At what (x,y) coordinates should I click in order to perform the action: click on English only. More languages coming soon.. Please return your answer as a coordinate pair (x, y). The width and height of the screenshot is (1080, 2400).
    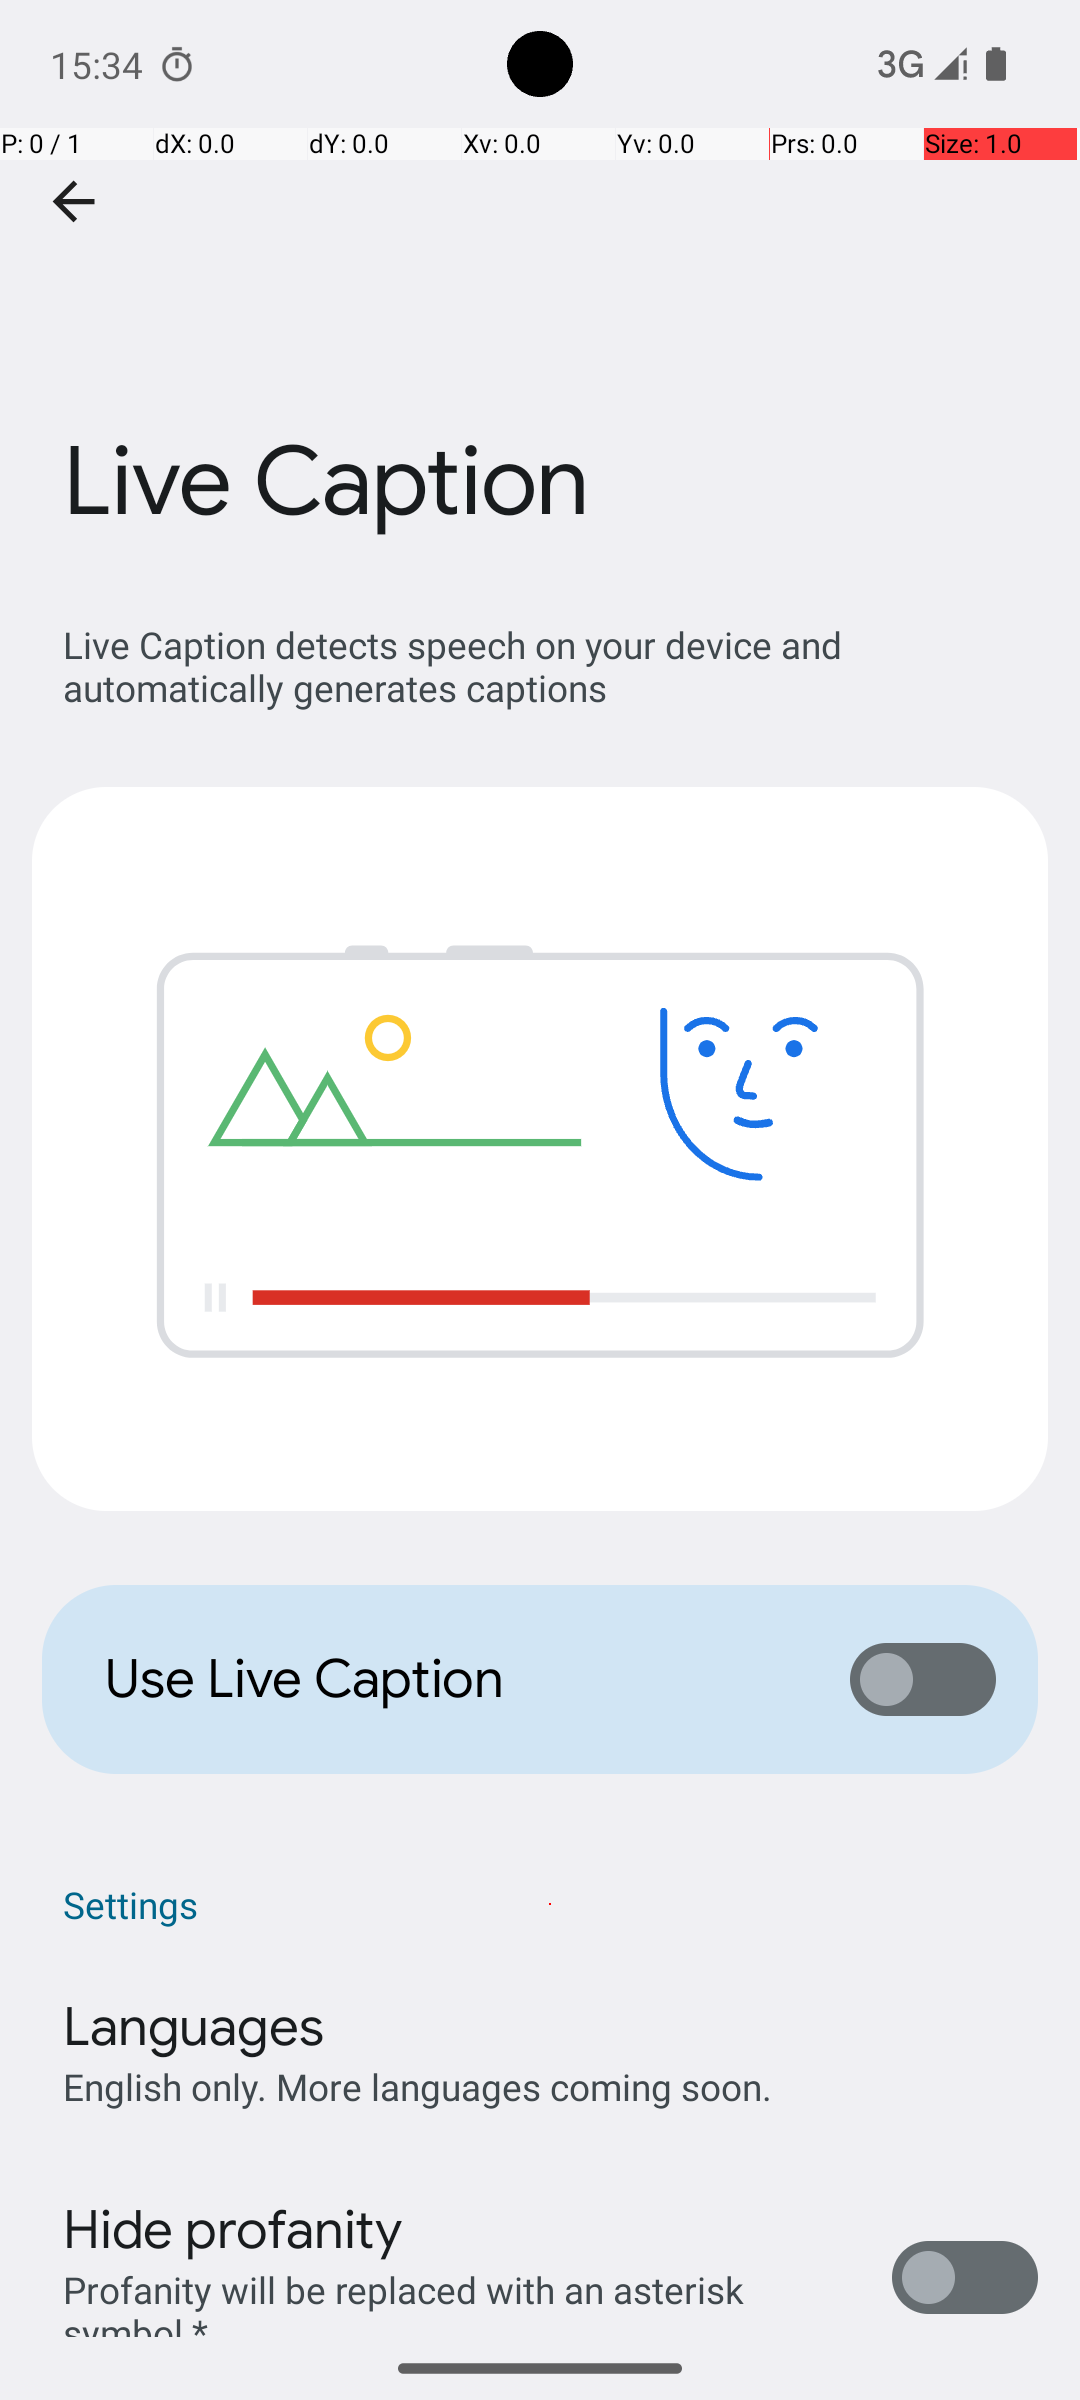
    Looking at the image, I should click on (418, 2086).